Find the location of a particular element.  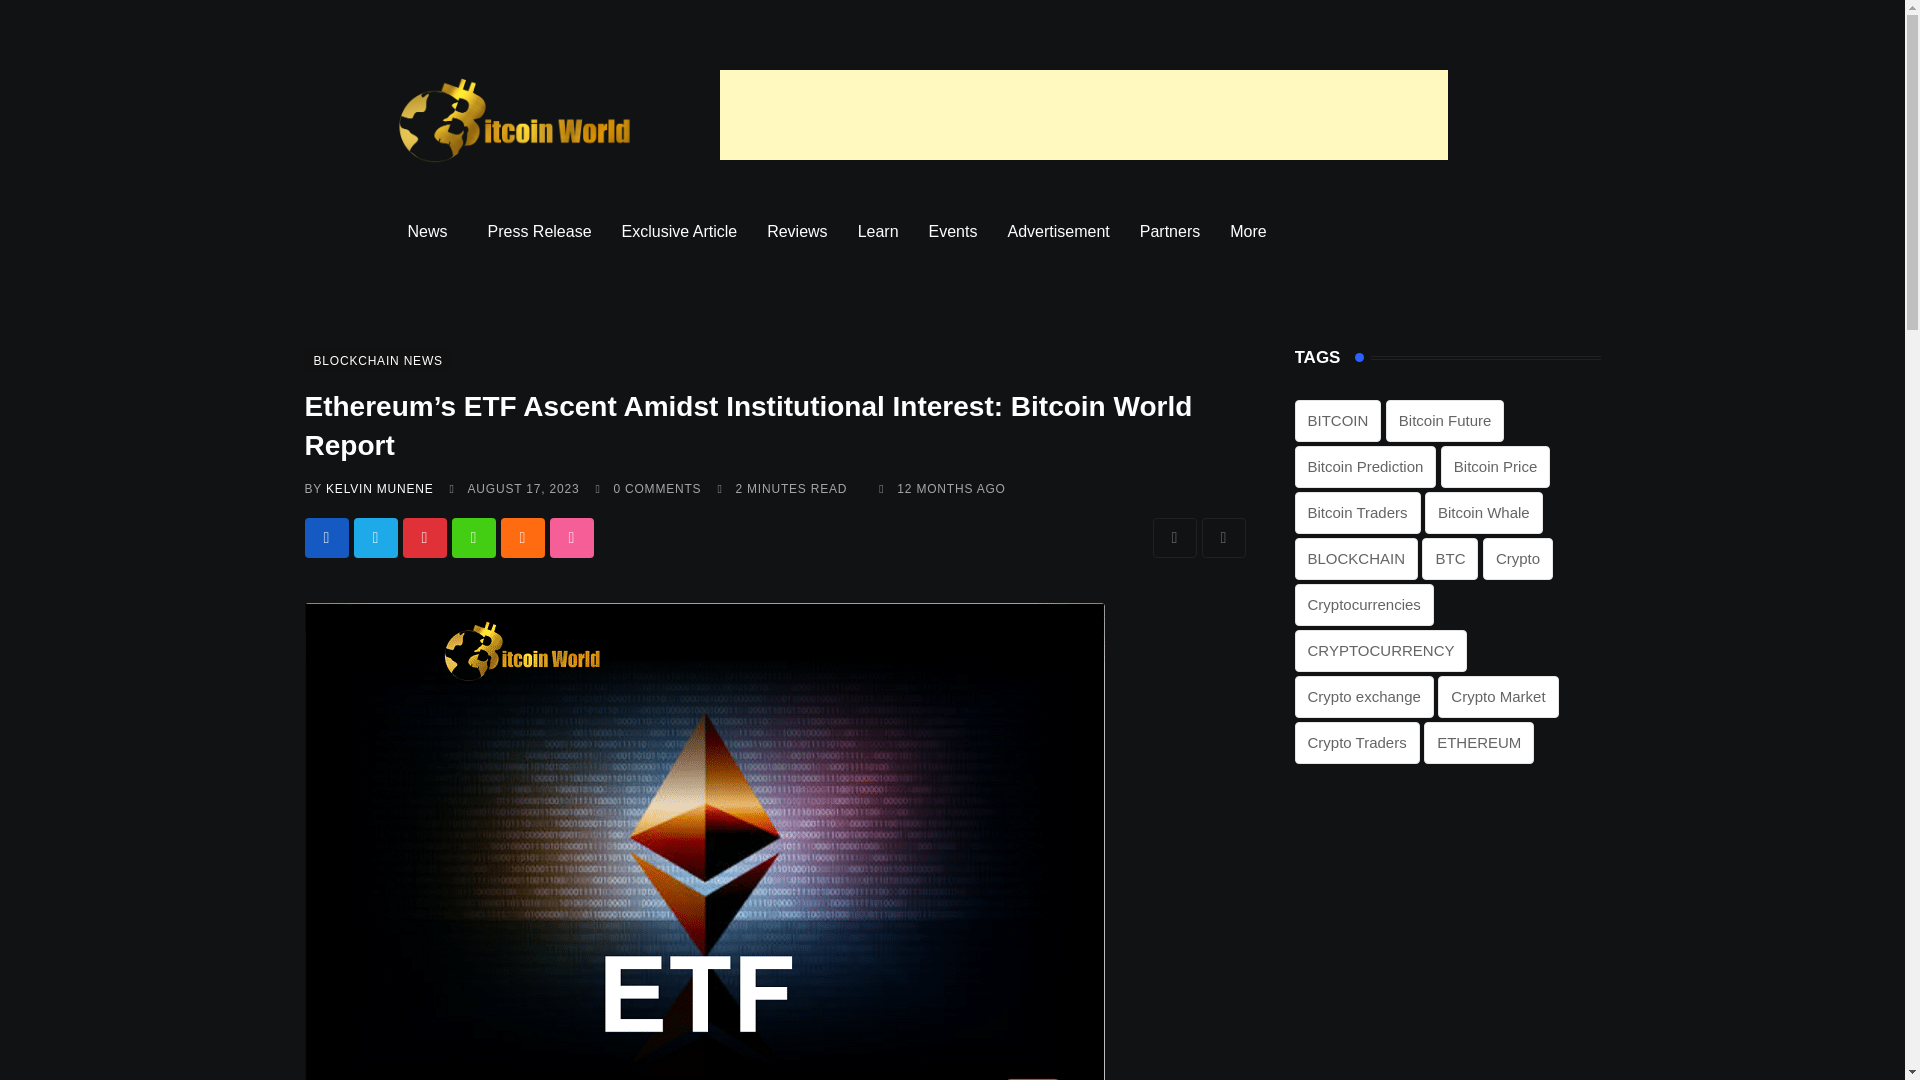

Partners is located at coordinates (1170, 232).